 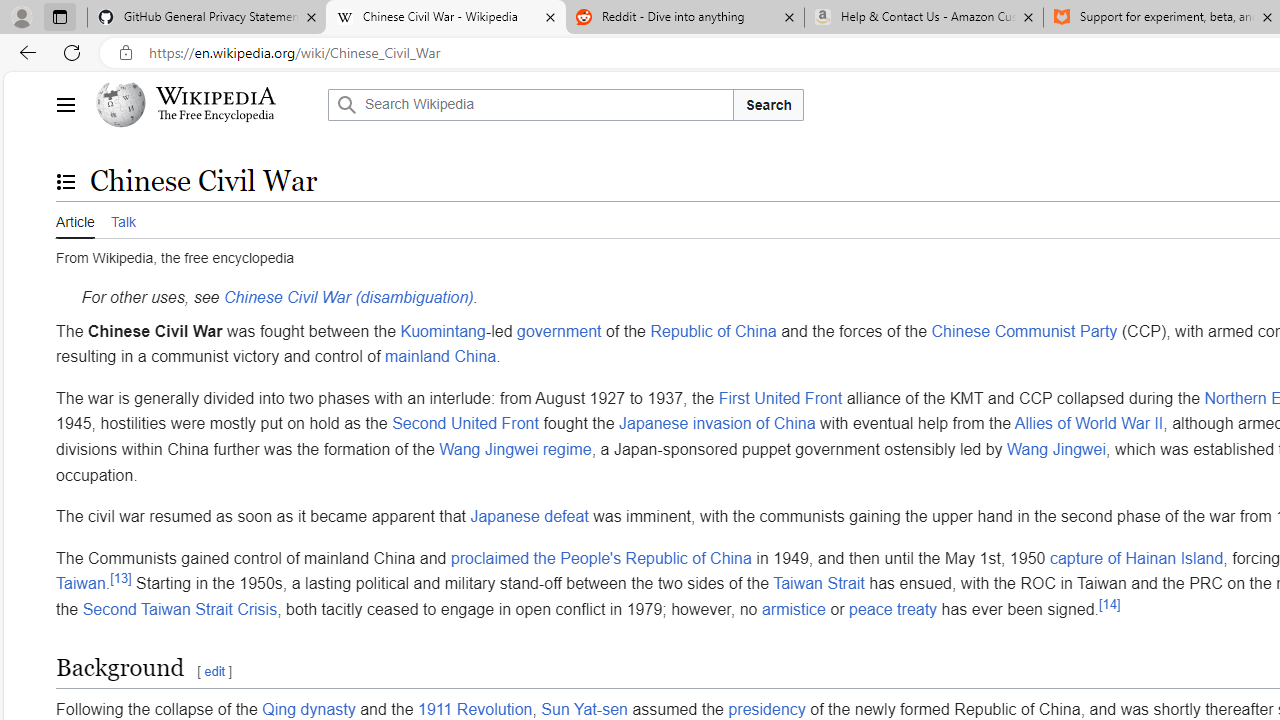 I want to click on The Free Encyclopedia, so click(x=216, y=116).